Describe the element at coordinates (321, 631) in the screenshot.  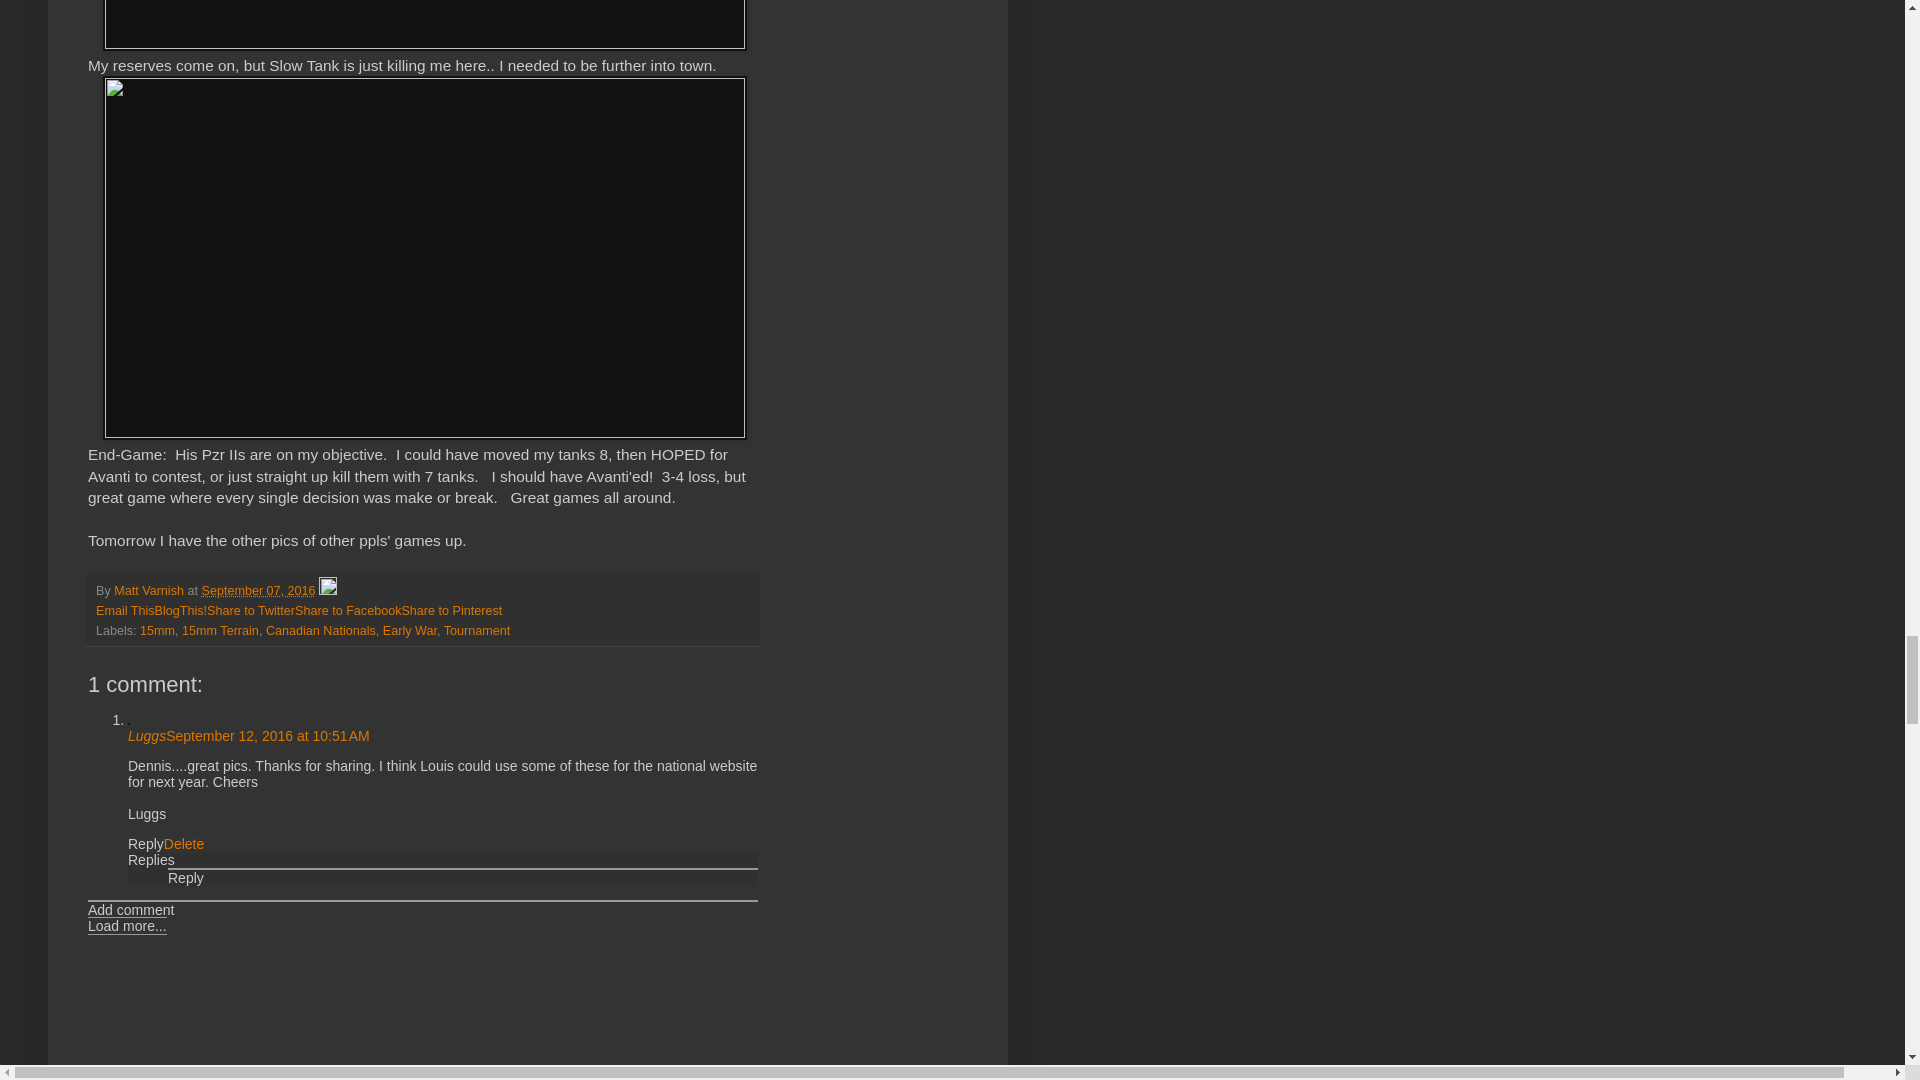
I see `Canadian Nationals` at that location.